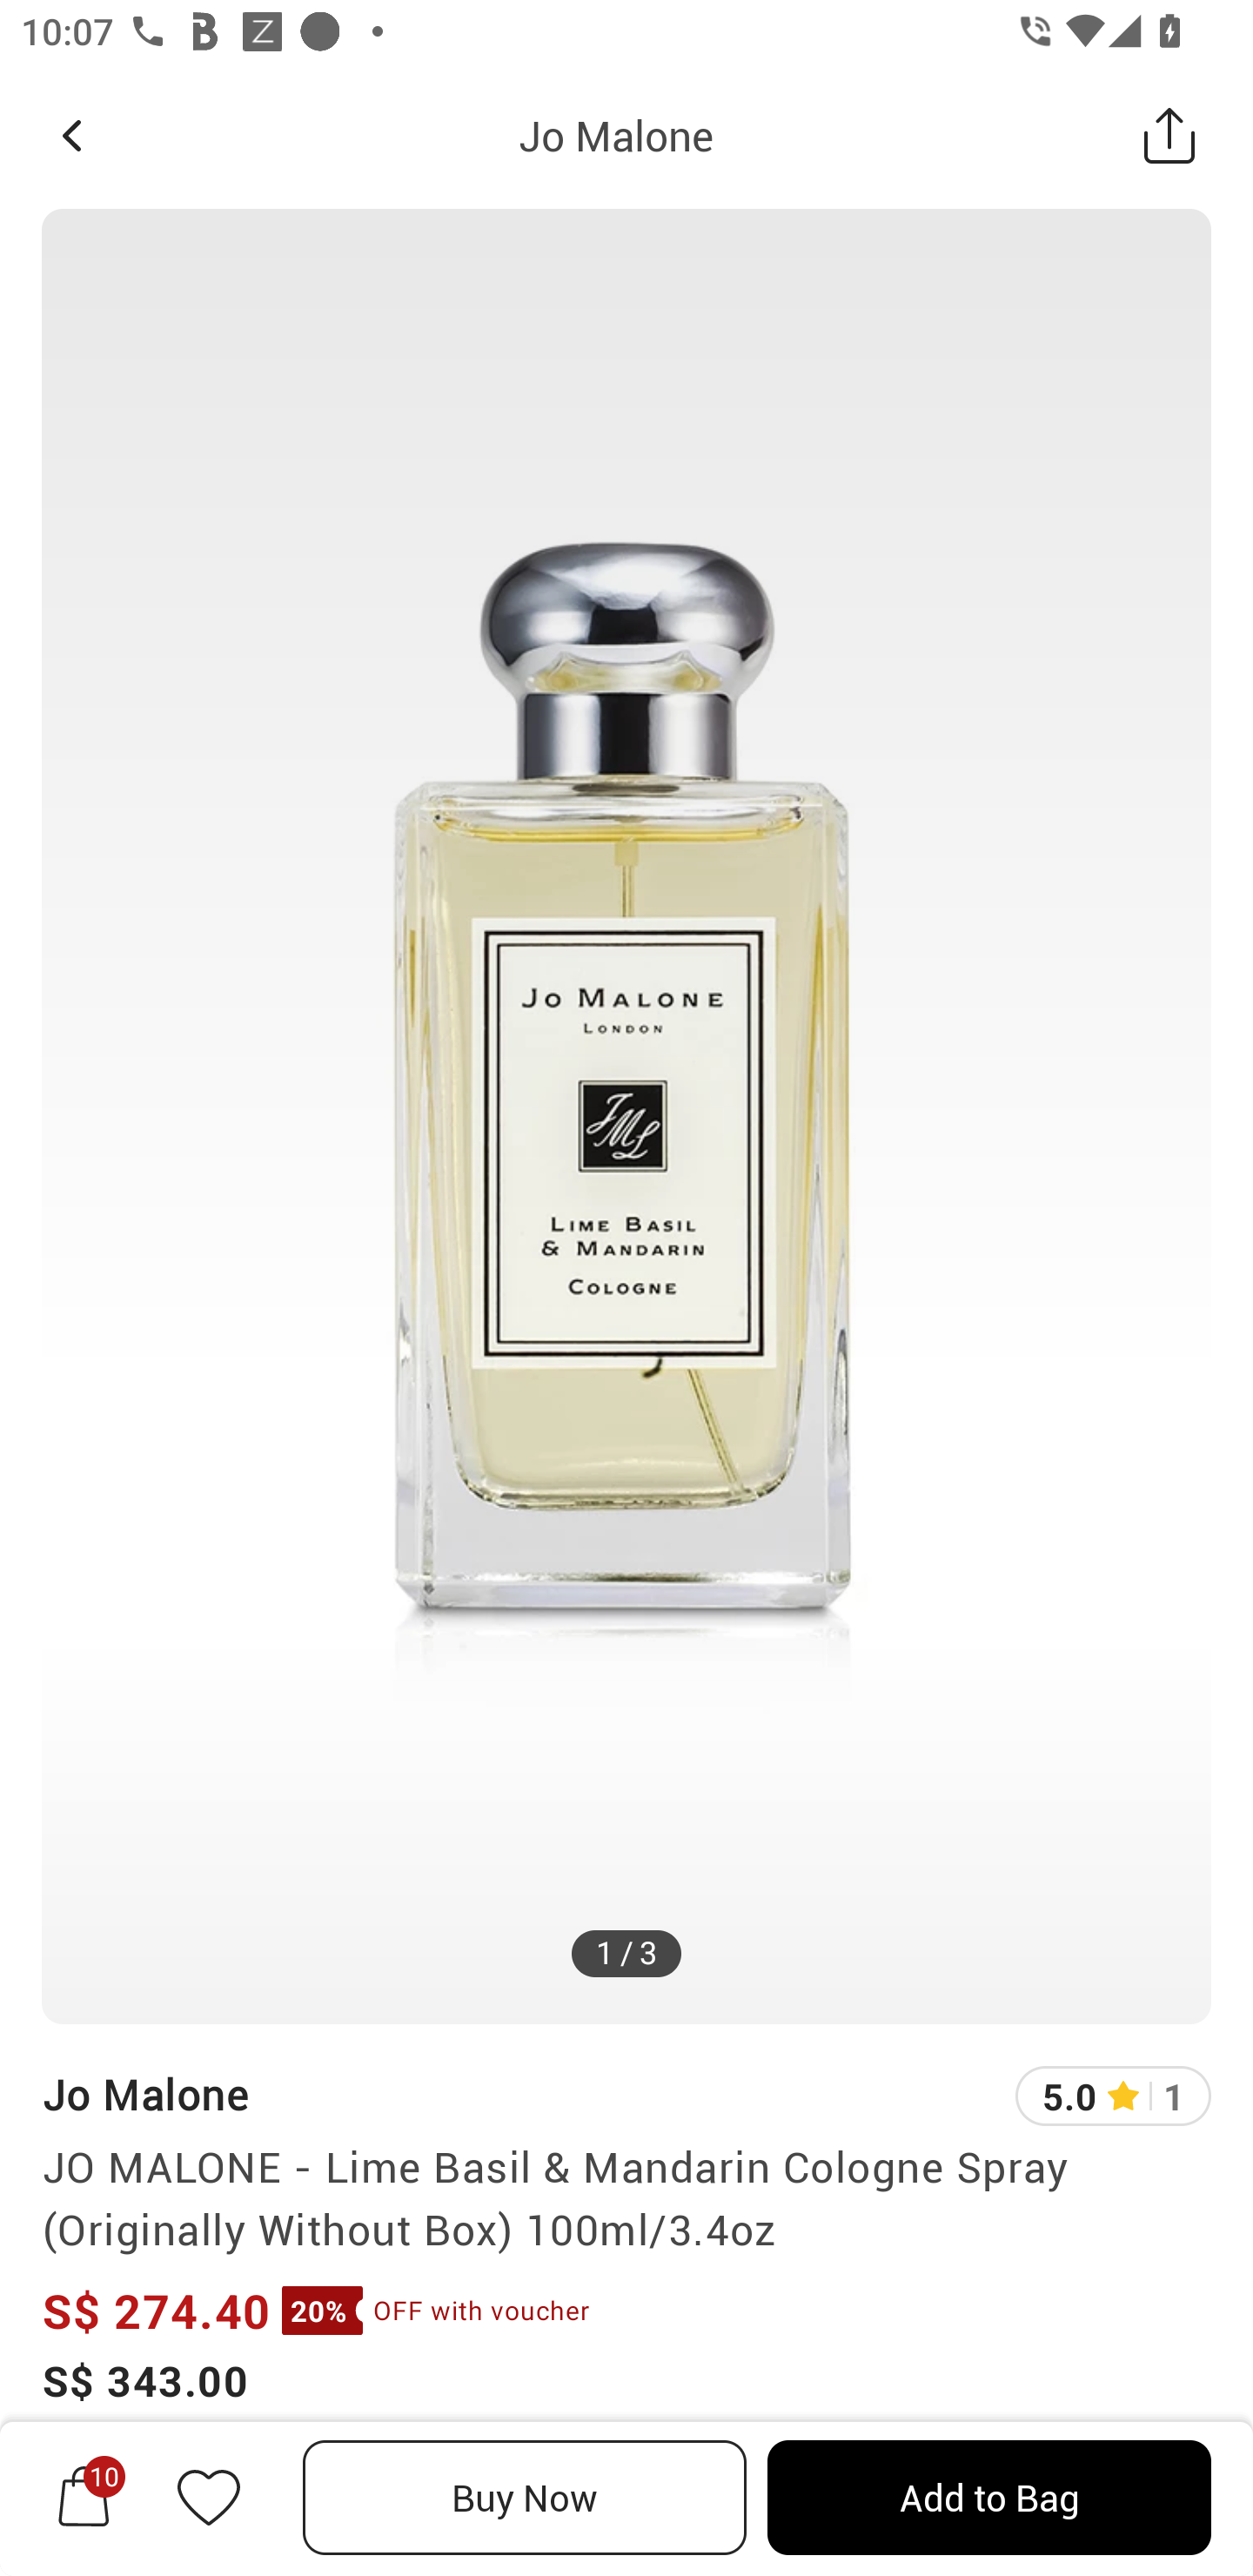 This screenshot has width=1253, height=2576. I want to click on 5.0 1, so click(1113, 2096).